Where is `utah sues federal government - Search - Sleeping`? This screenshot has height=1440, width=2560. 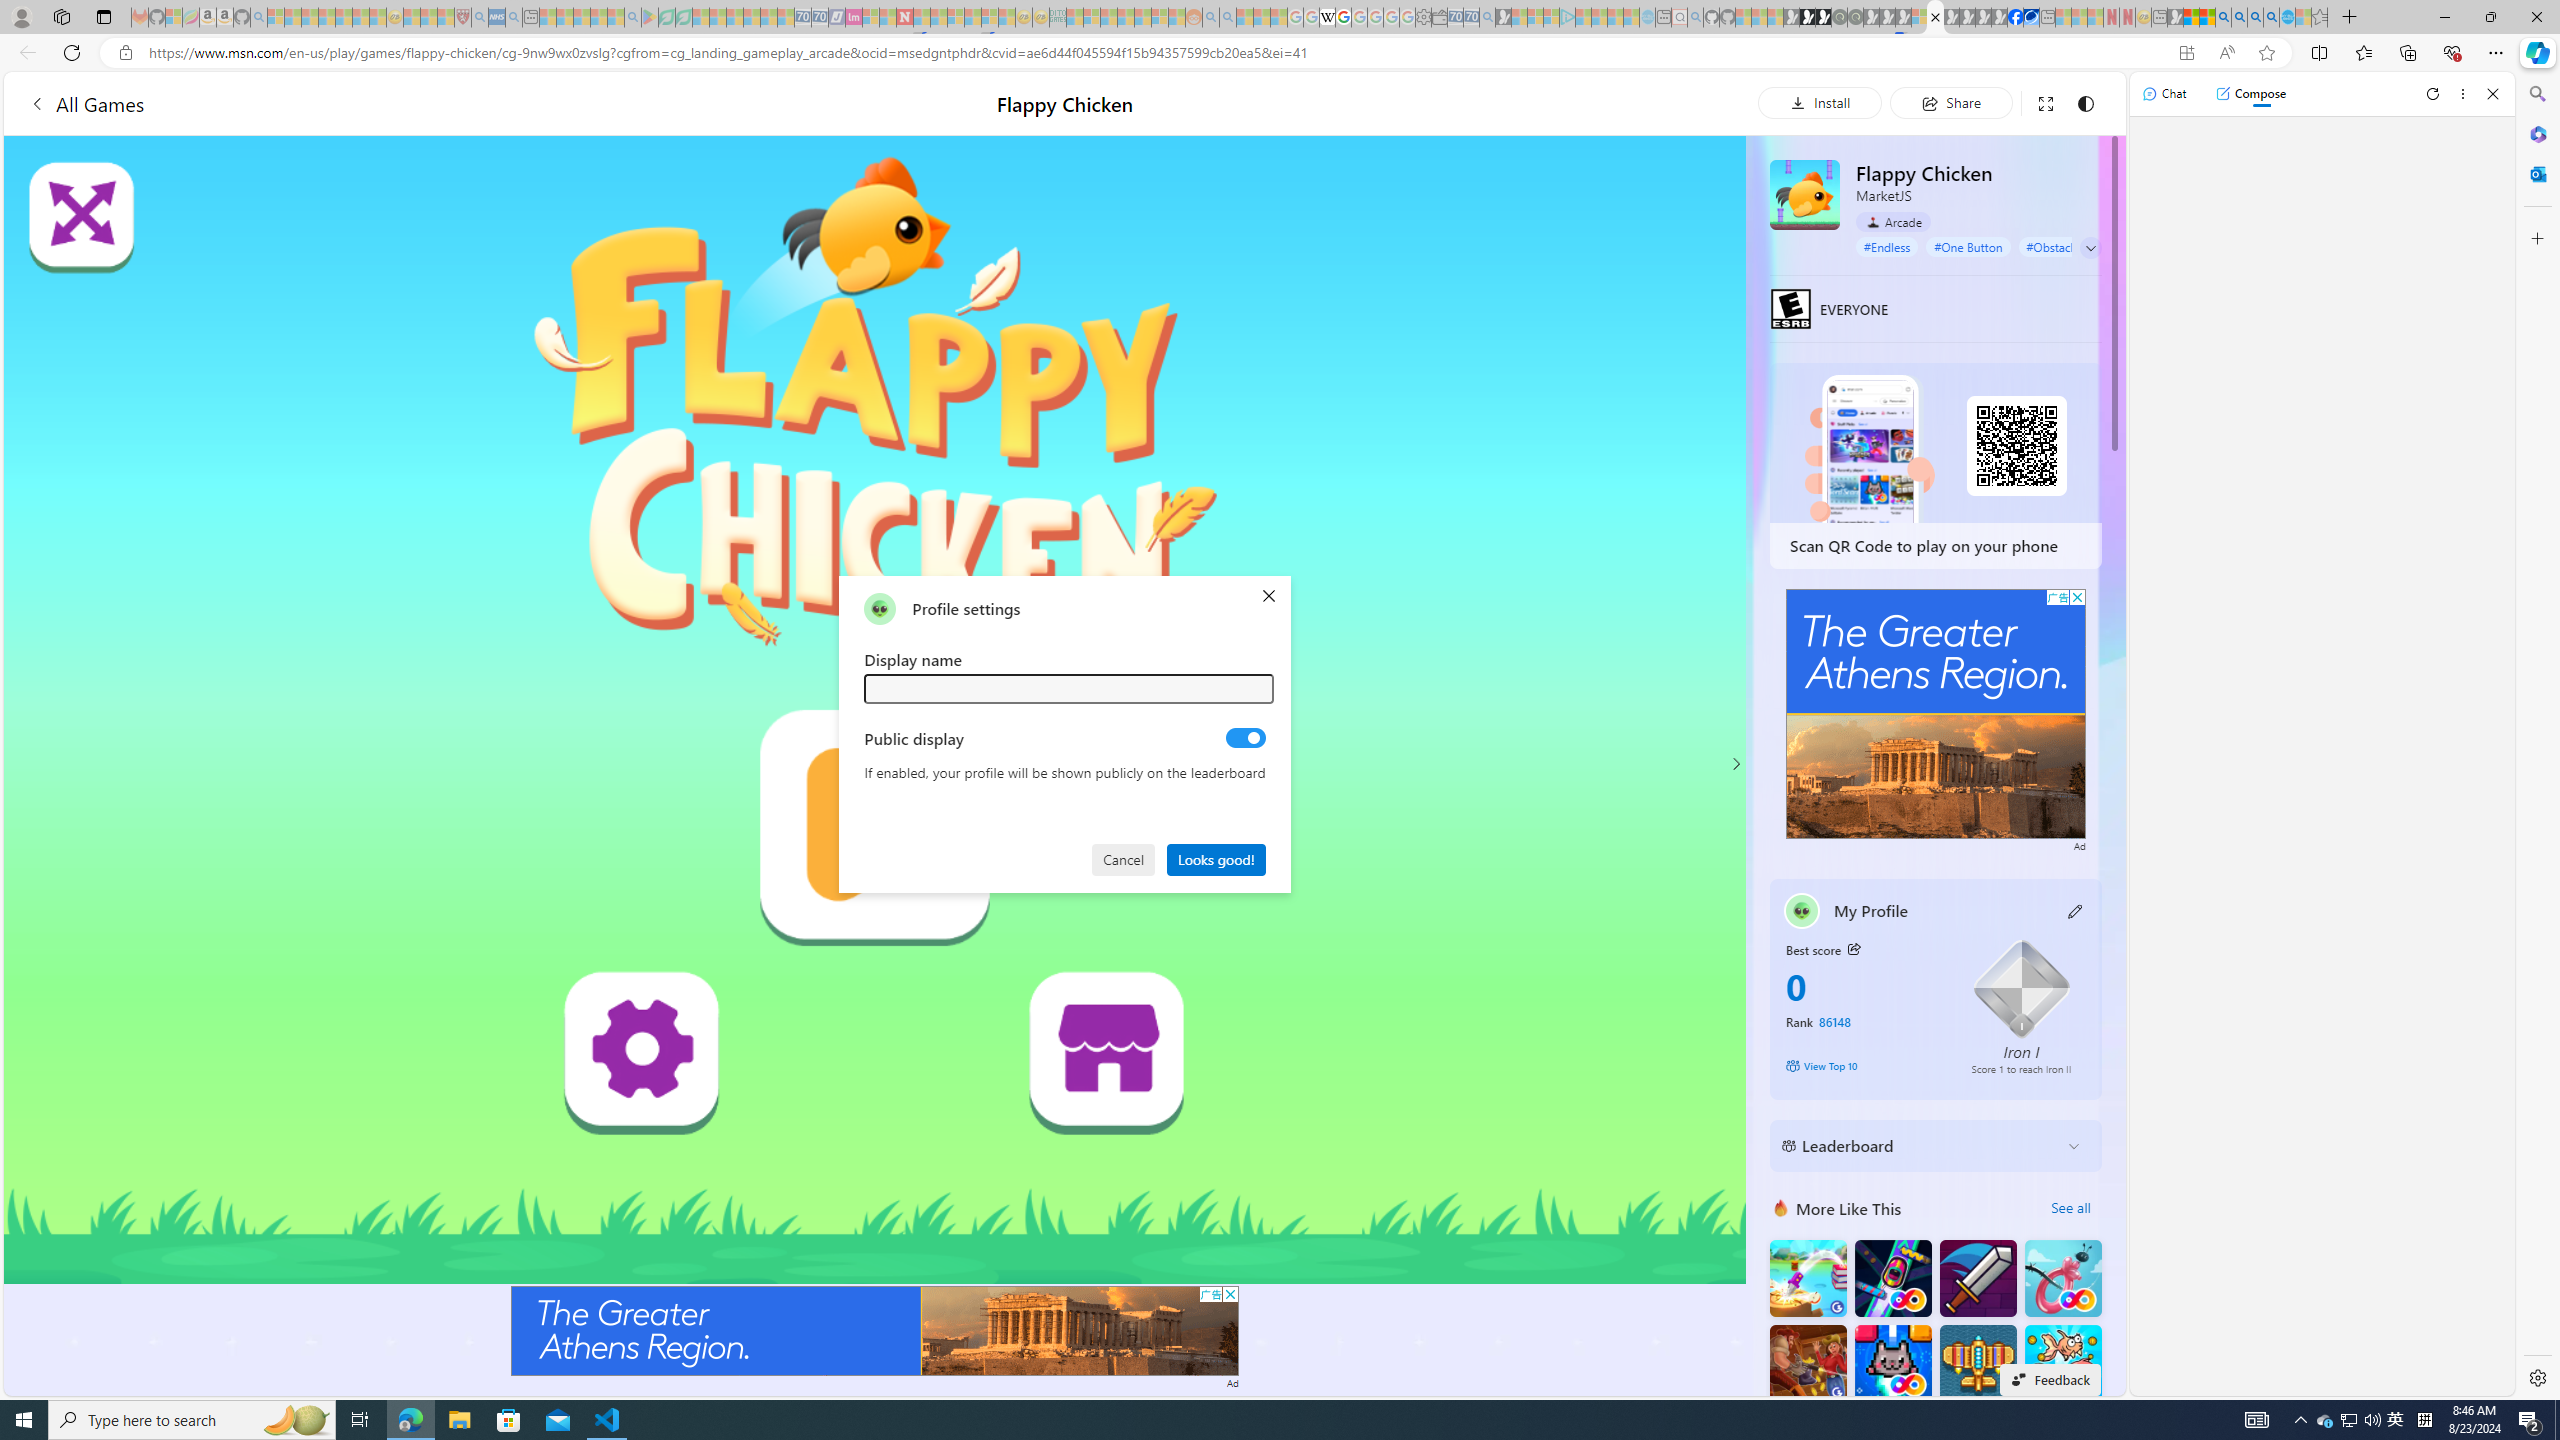 utah sues federal government - Search - Sleeping is located at coordinates (512, 17).